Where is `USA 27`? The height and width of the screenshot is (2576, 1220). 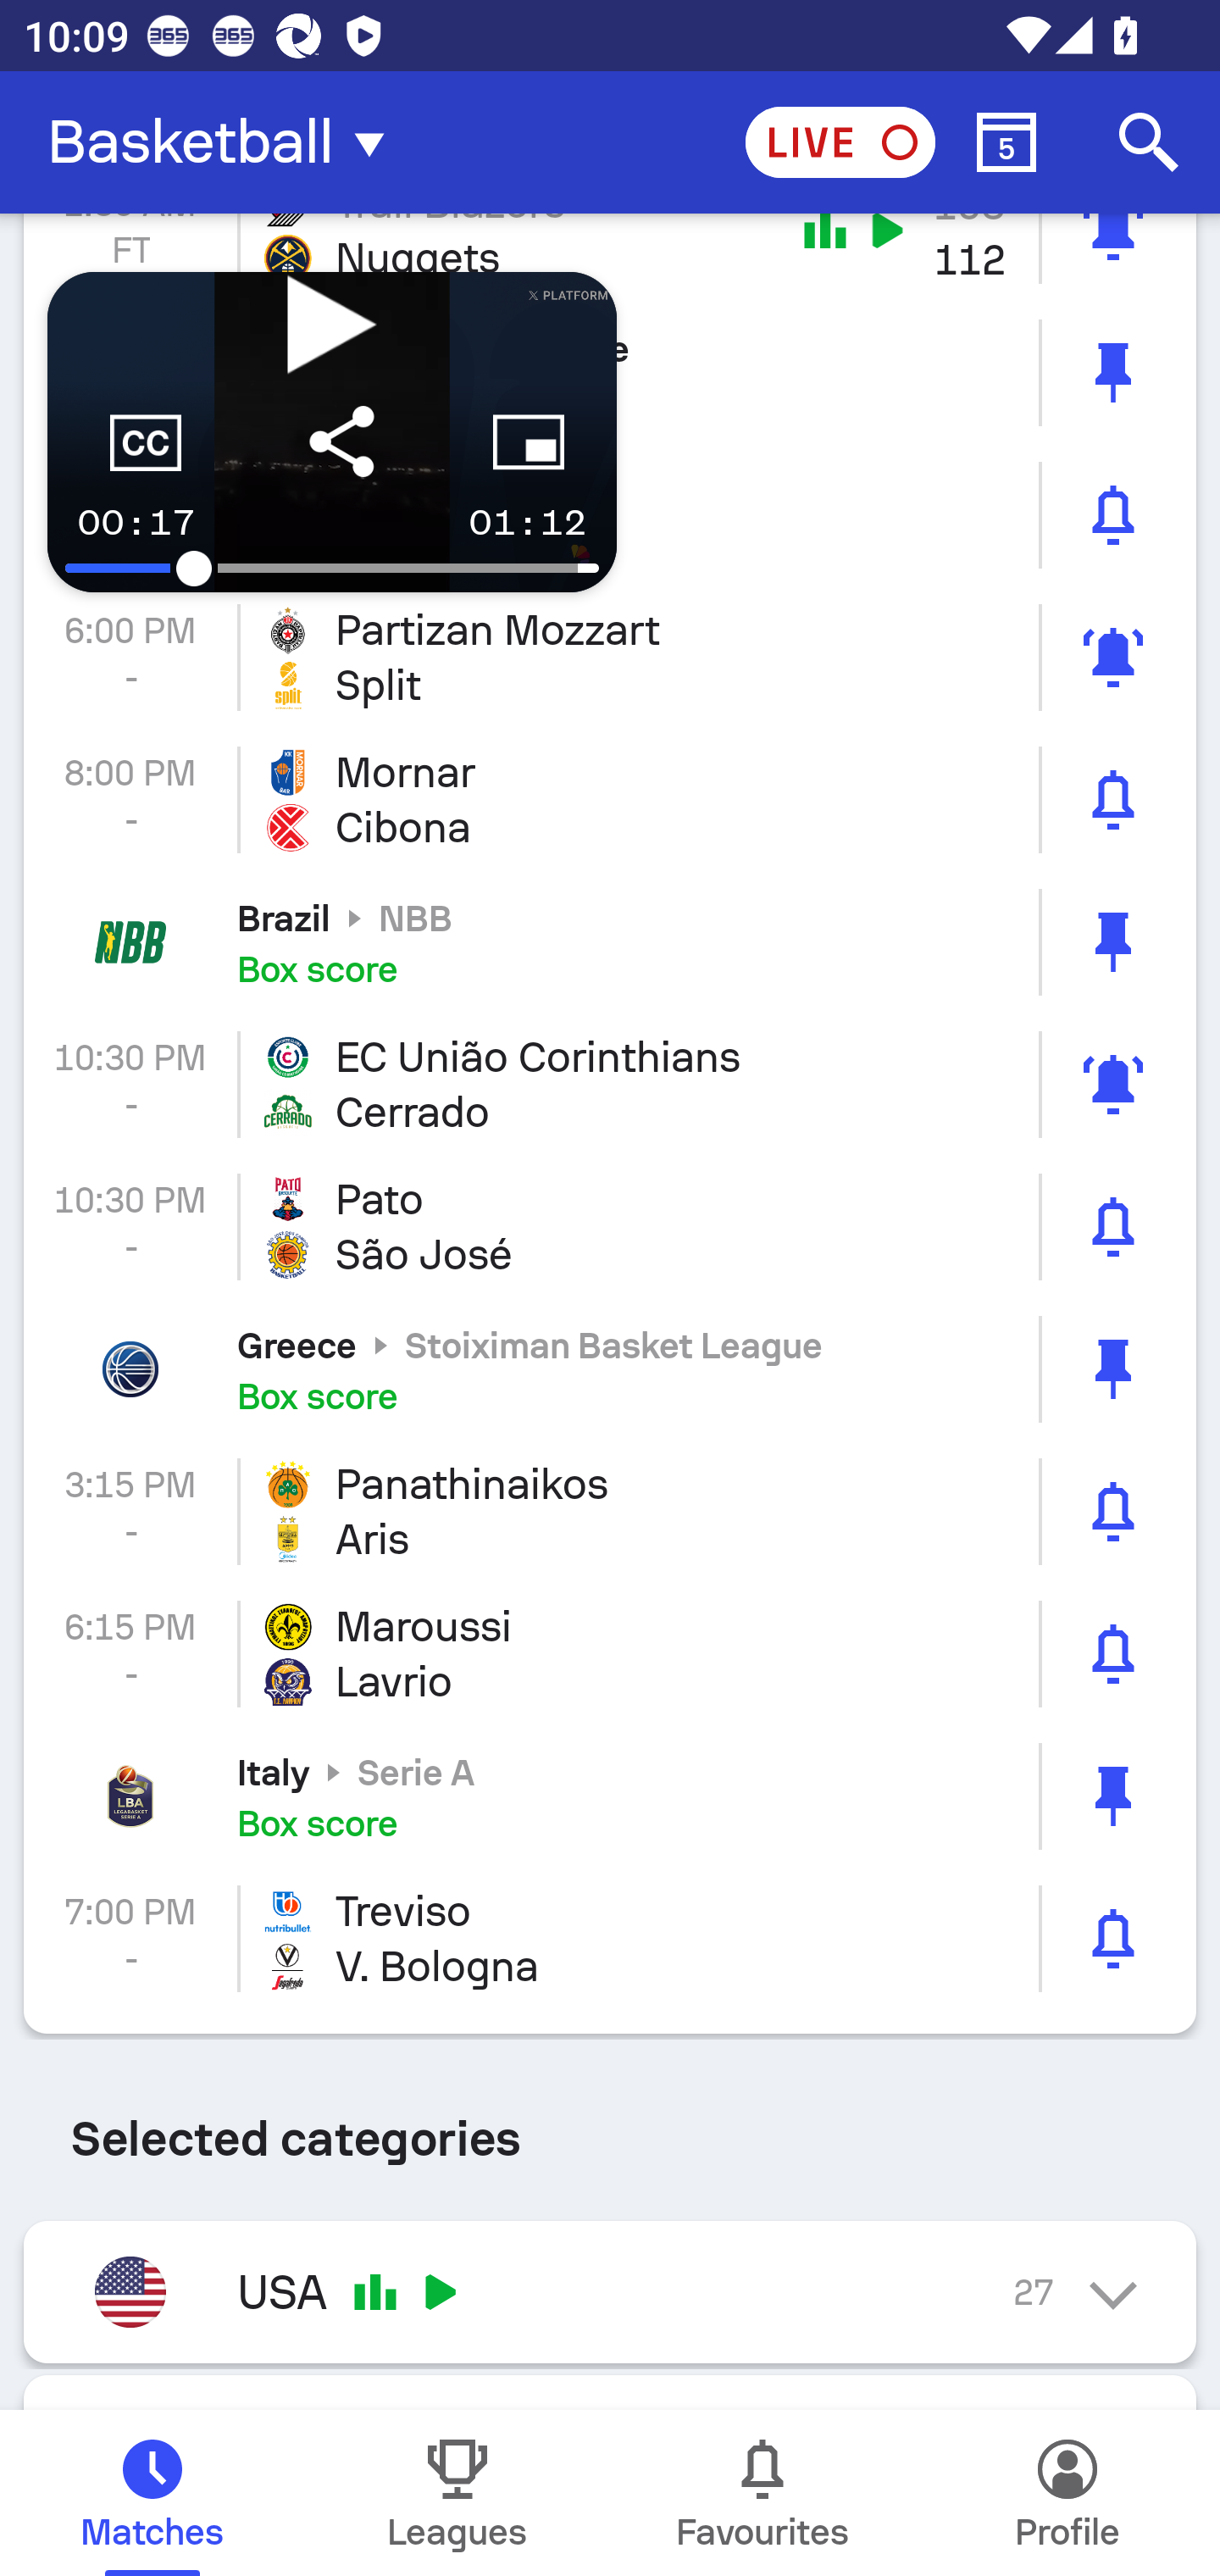
USA 27 is located at coordinates (610, 2291).